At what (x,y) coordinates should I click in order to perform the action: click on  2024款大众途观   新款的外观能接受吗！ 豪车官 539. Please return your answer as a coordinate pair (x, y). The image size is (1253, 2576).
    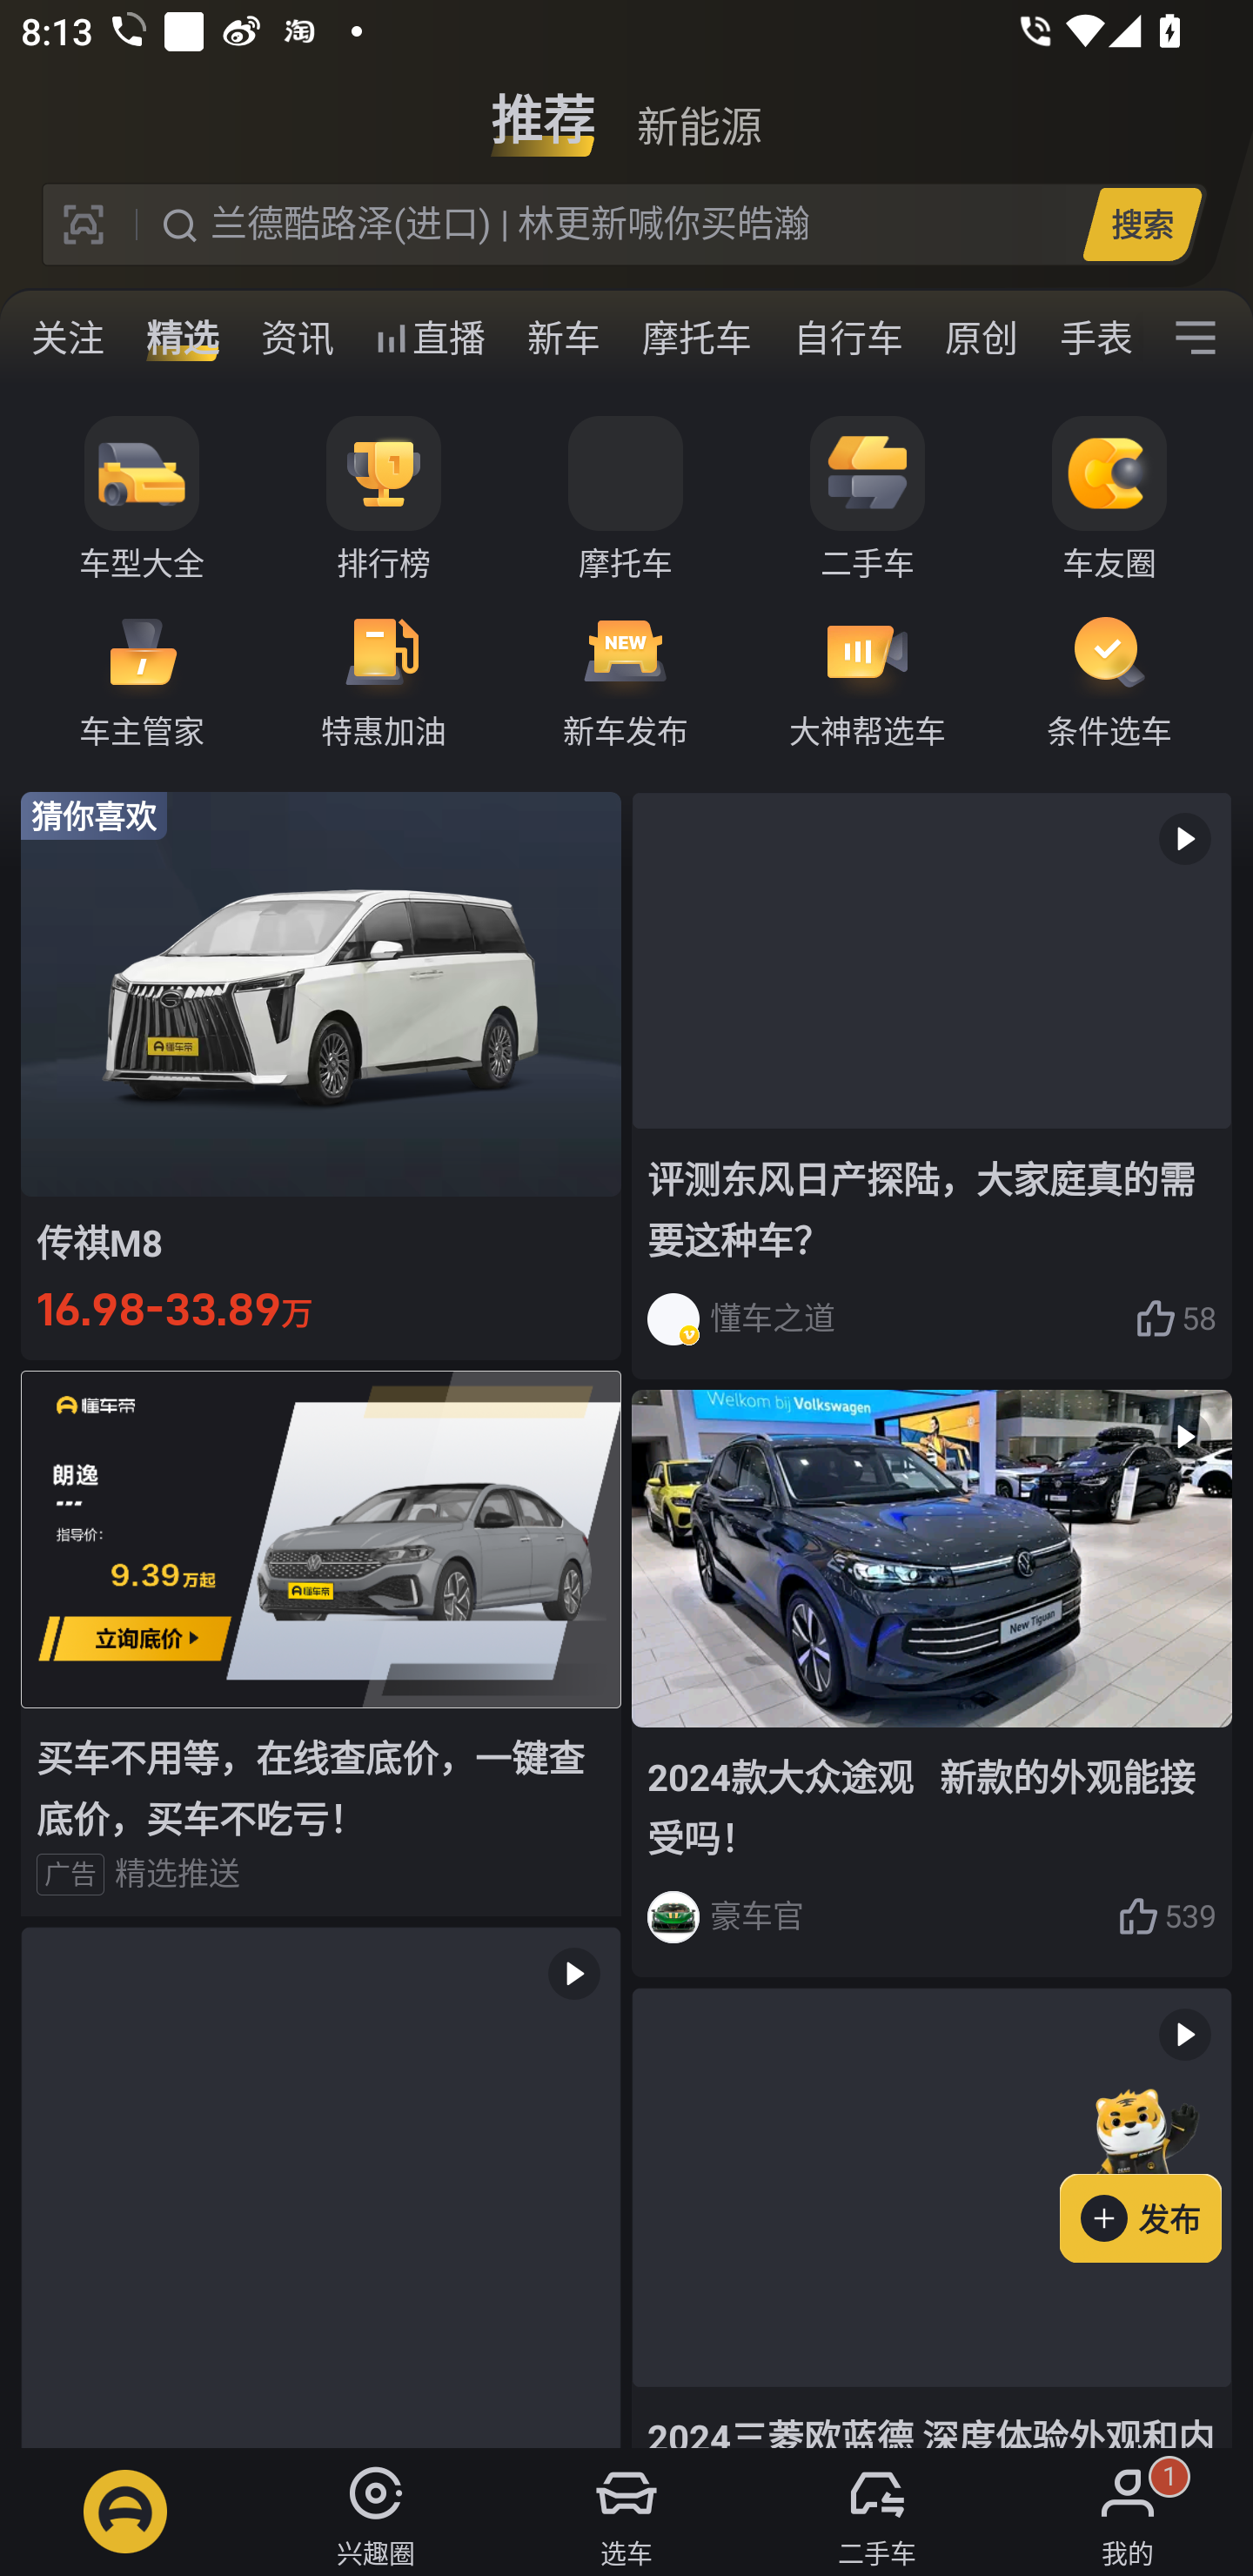
    Looking at the image, I should click on (931, 1685).